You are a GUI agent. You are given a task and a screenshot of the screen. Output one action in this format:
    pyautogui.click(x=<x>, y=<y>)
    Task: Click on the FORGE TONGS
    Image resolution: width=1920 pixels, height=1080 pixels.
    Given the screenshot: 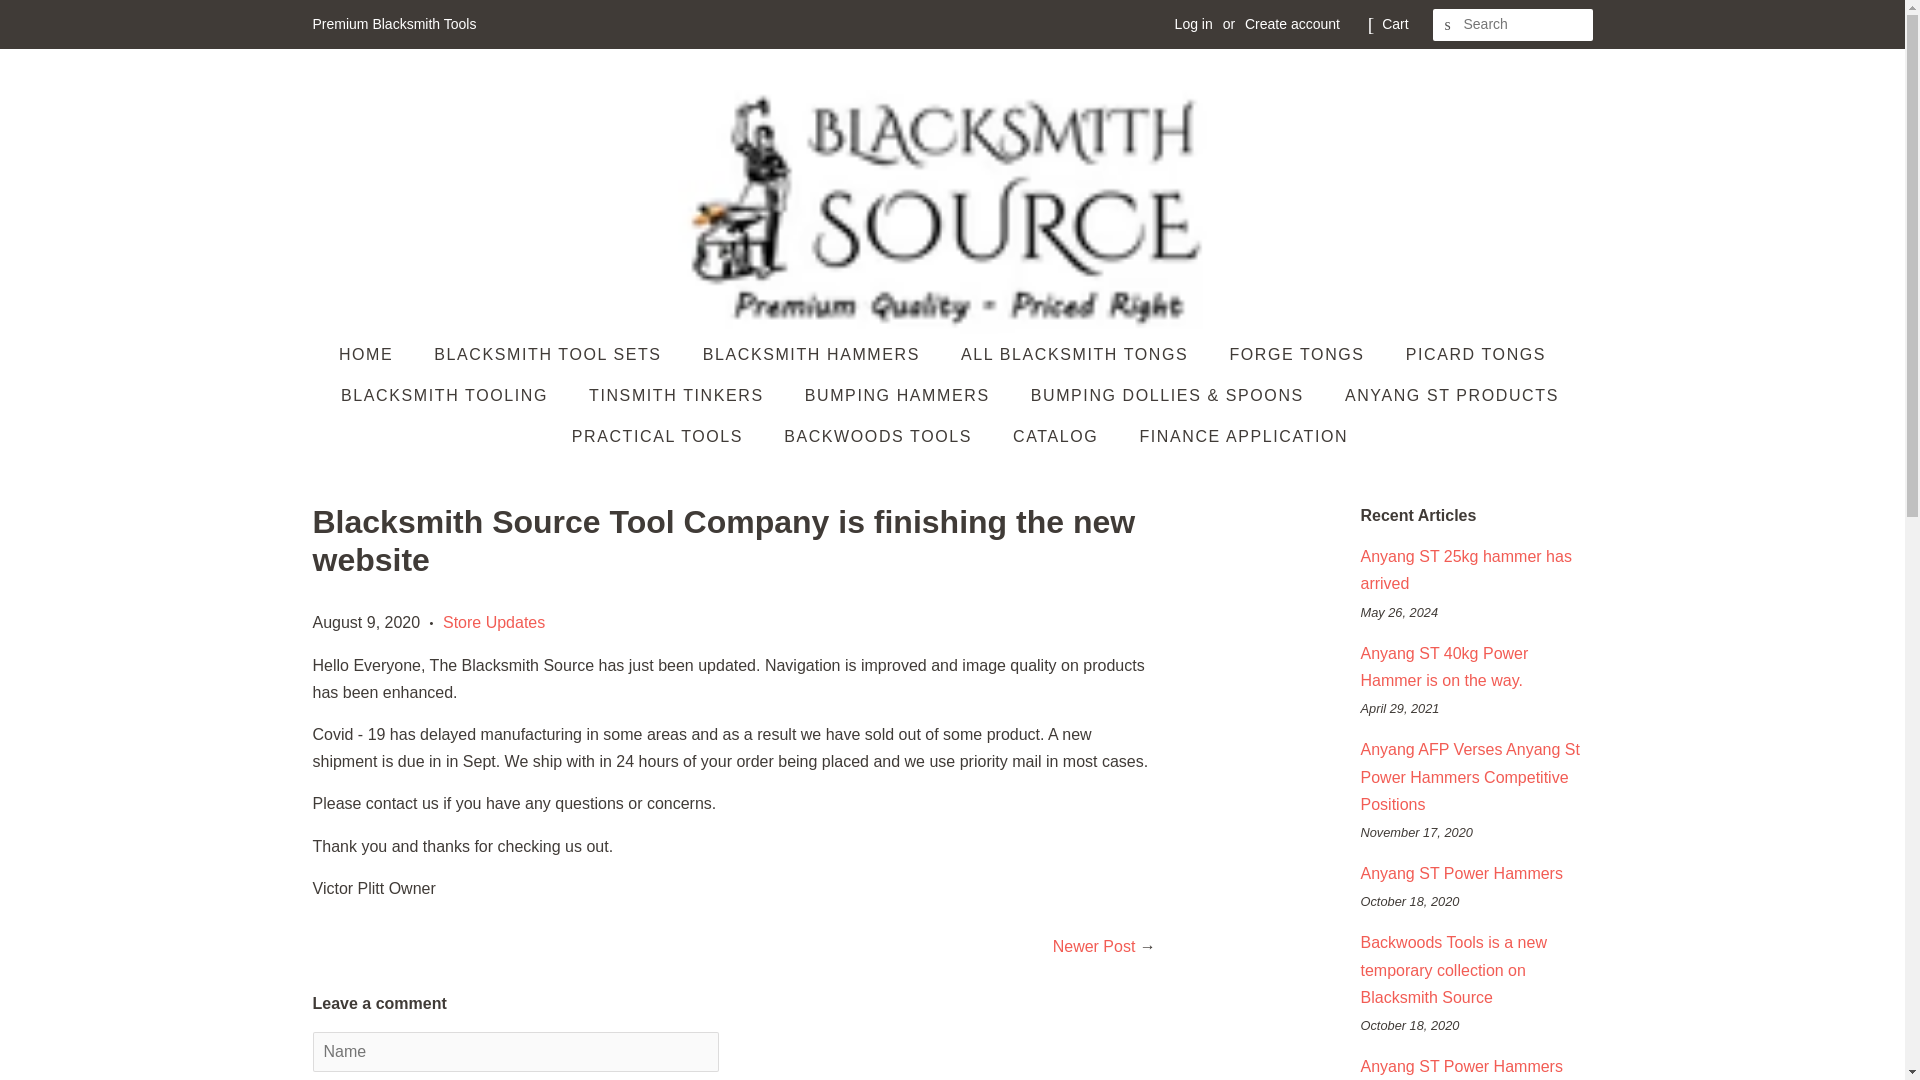 What is the action you would take?
    pyautogui.click(x=1298, y=354)
    